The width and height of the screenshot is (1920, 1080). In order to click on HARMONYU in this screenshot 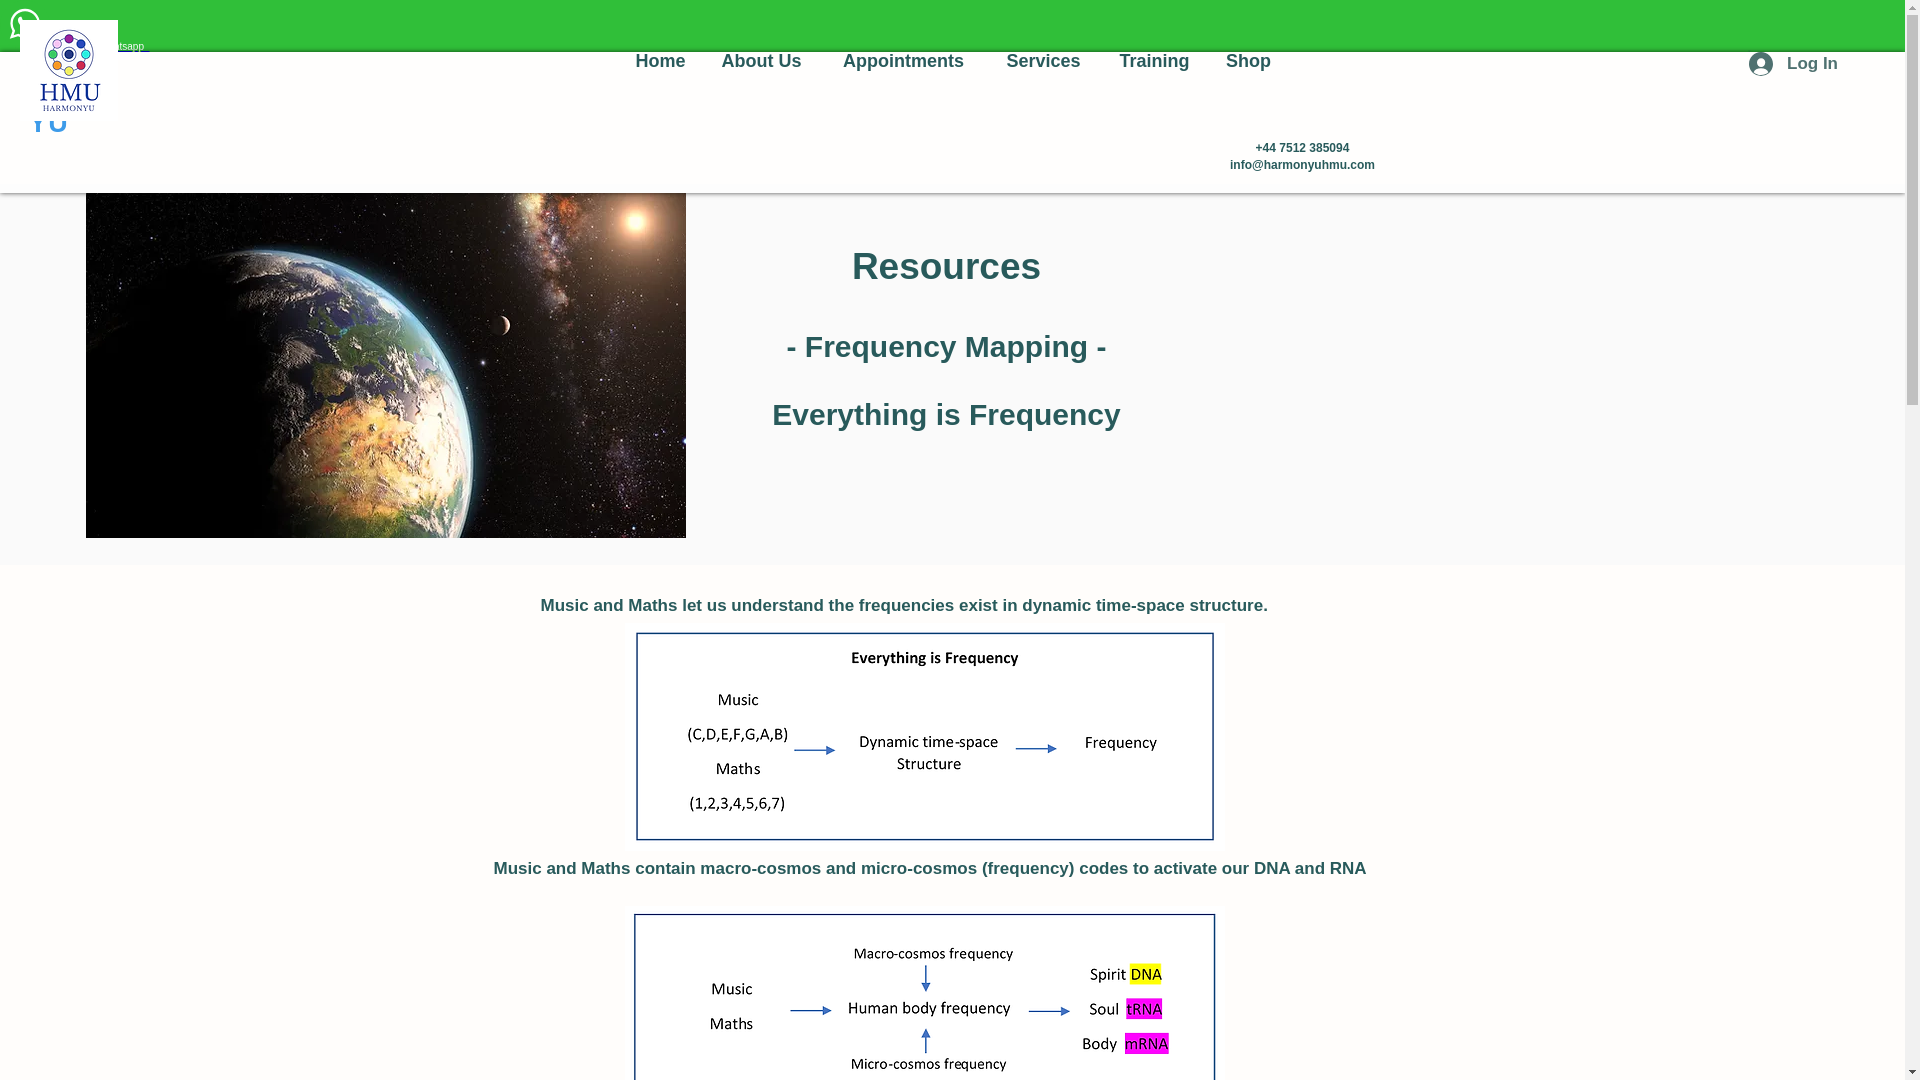, I will do `click(62, 92)`.